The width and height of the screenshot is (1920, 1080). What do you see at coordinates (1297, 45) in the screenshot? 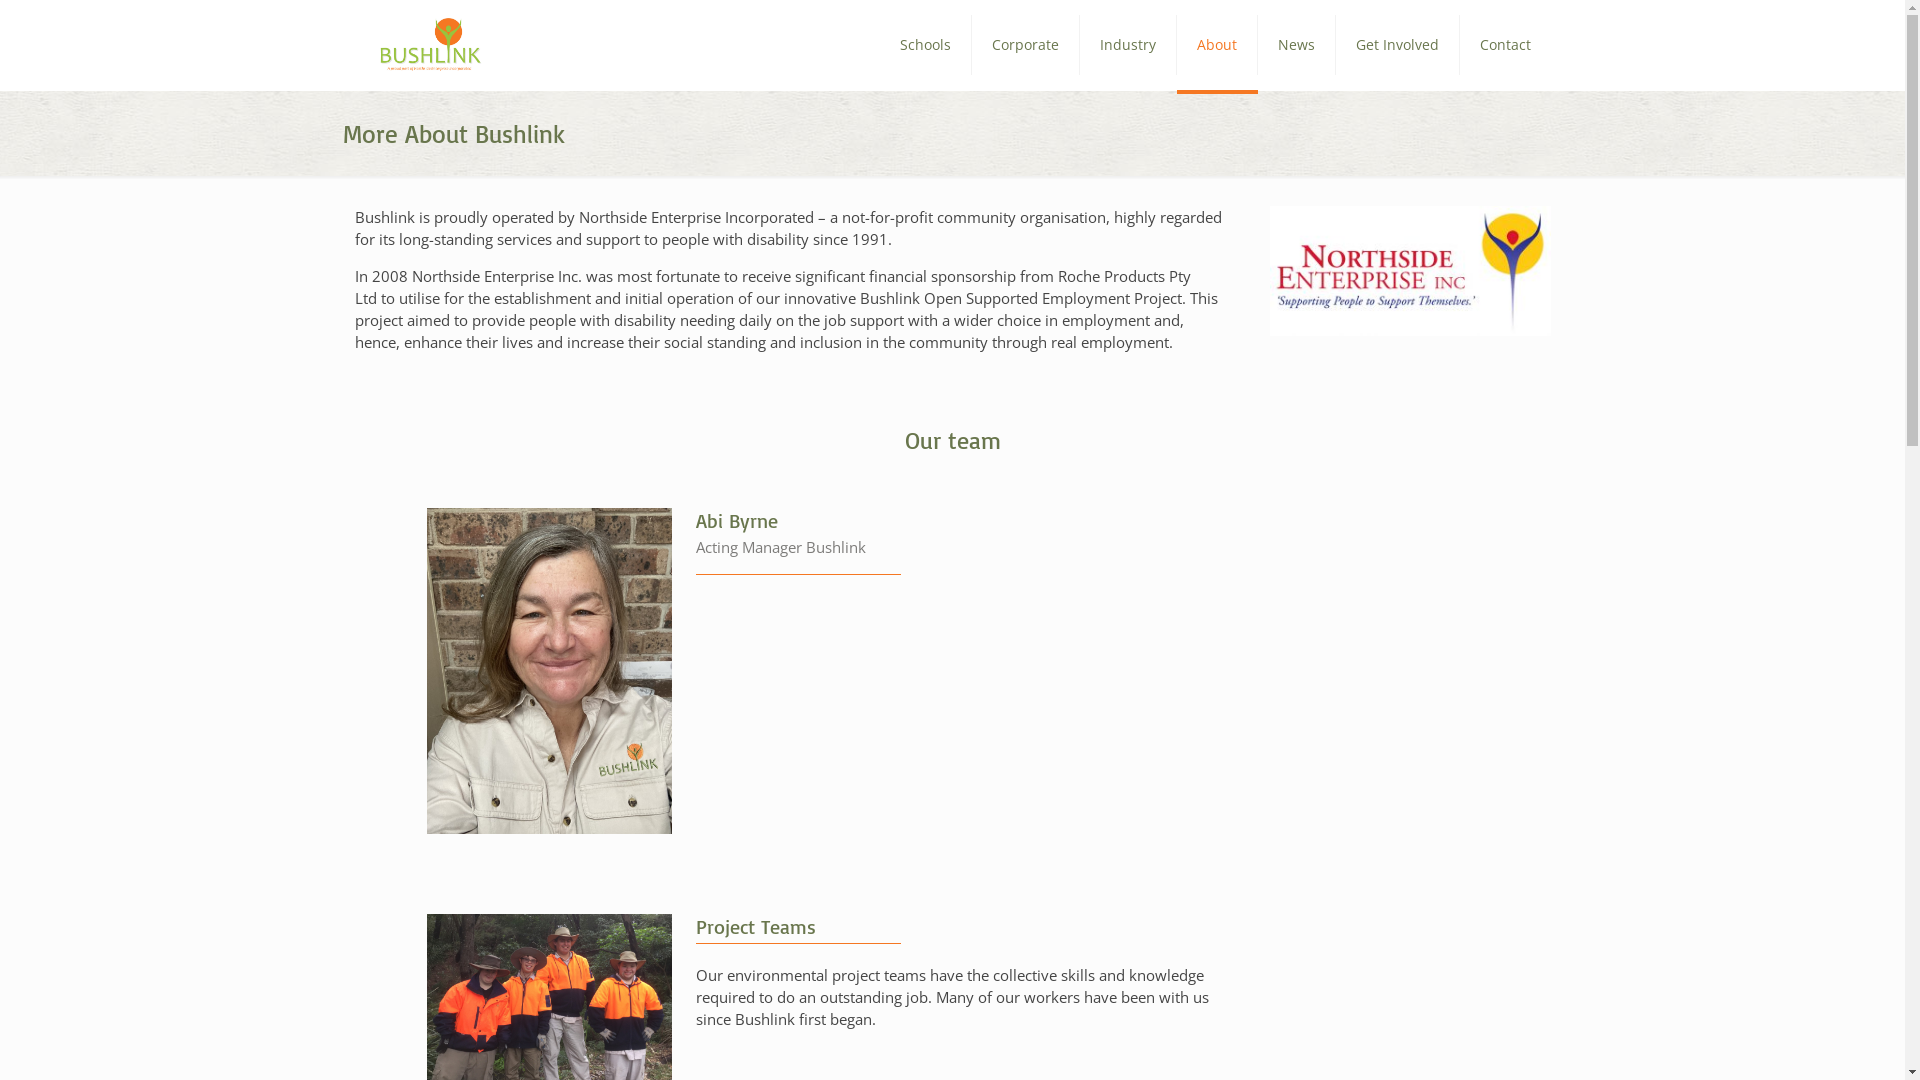
I see `News` at bounding box center [1297, 45].